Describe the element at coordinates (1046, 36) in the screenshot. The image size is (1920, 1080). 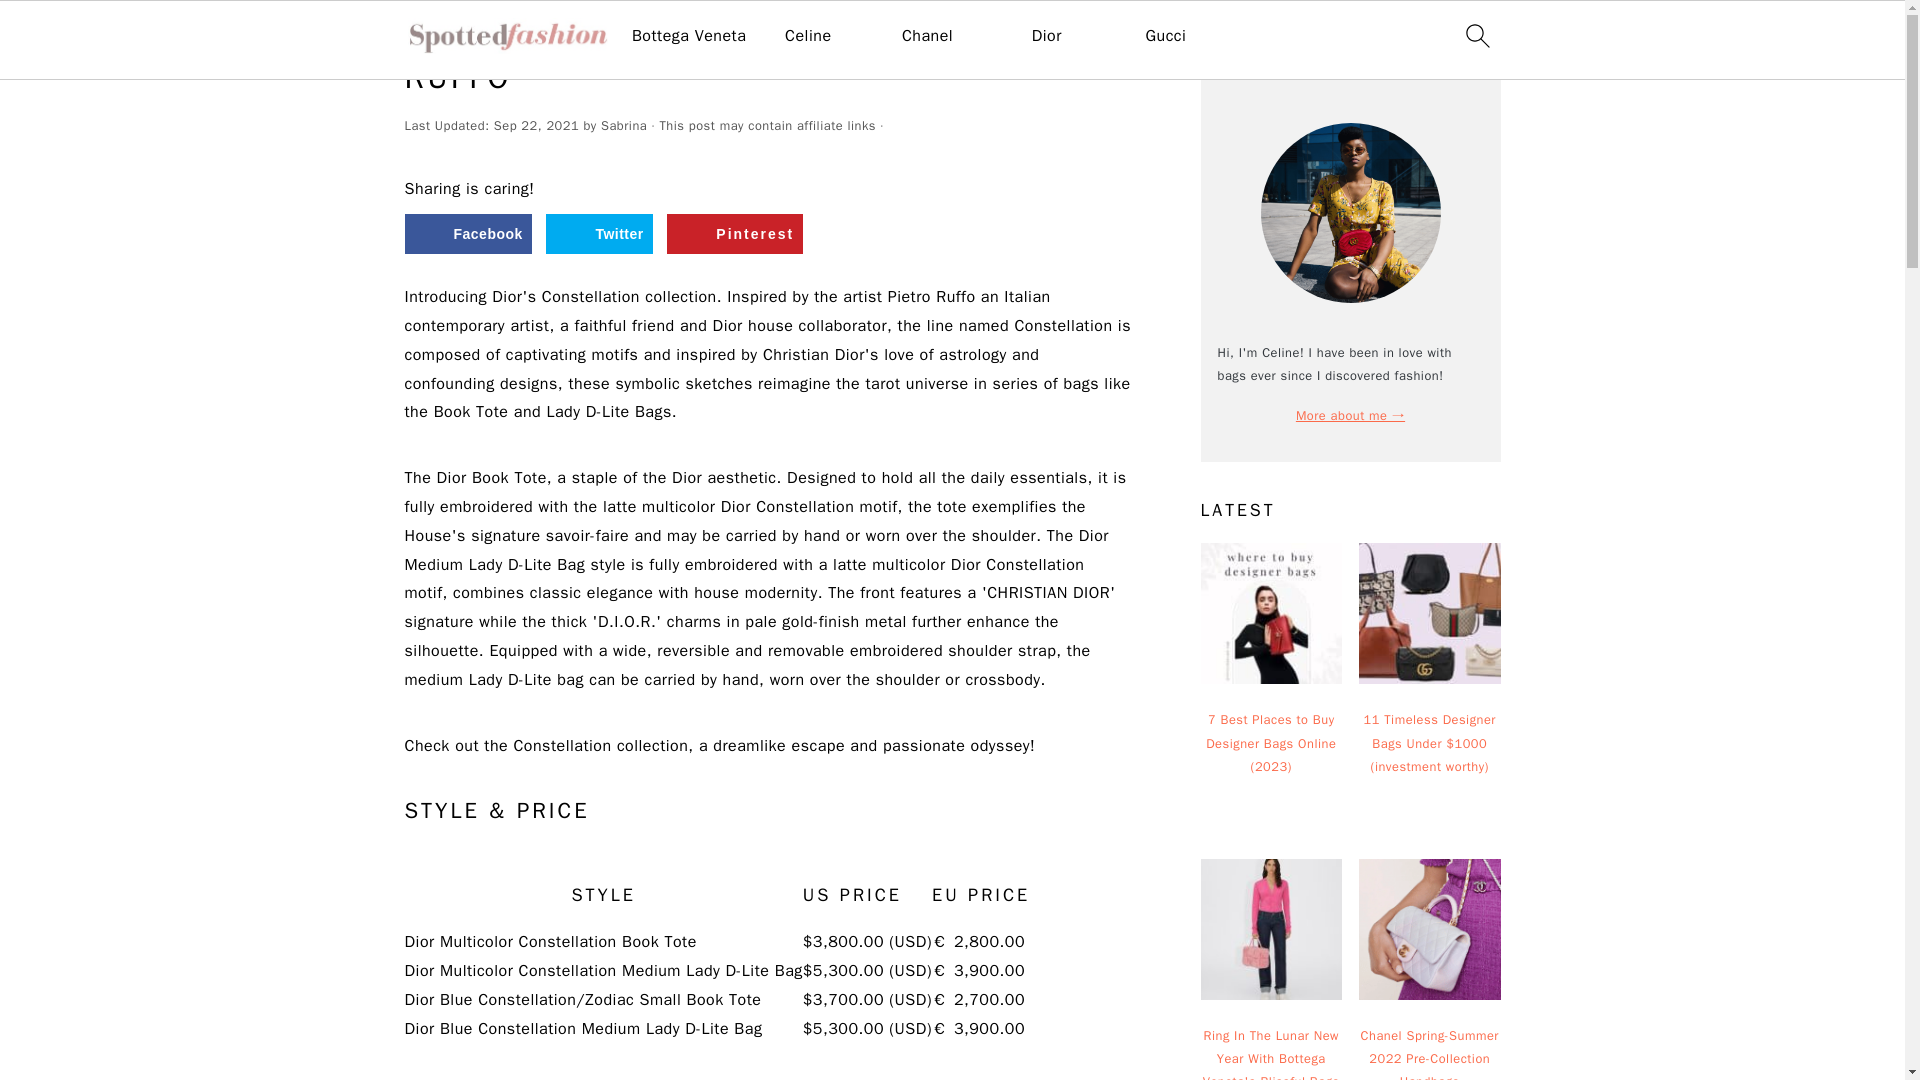
I see `Dior` at that location.